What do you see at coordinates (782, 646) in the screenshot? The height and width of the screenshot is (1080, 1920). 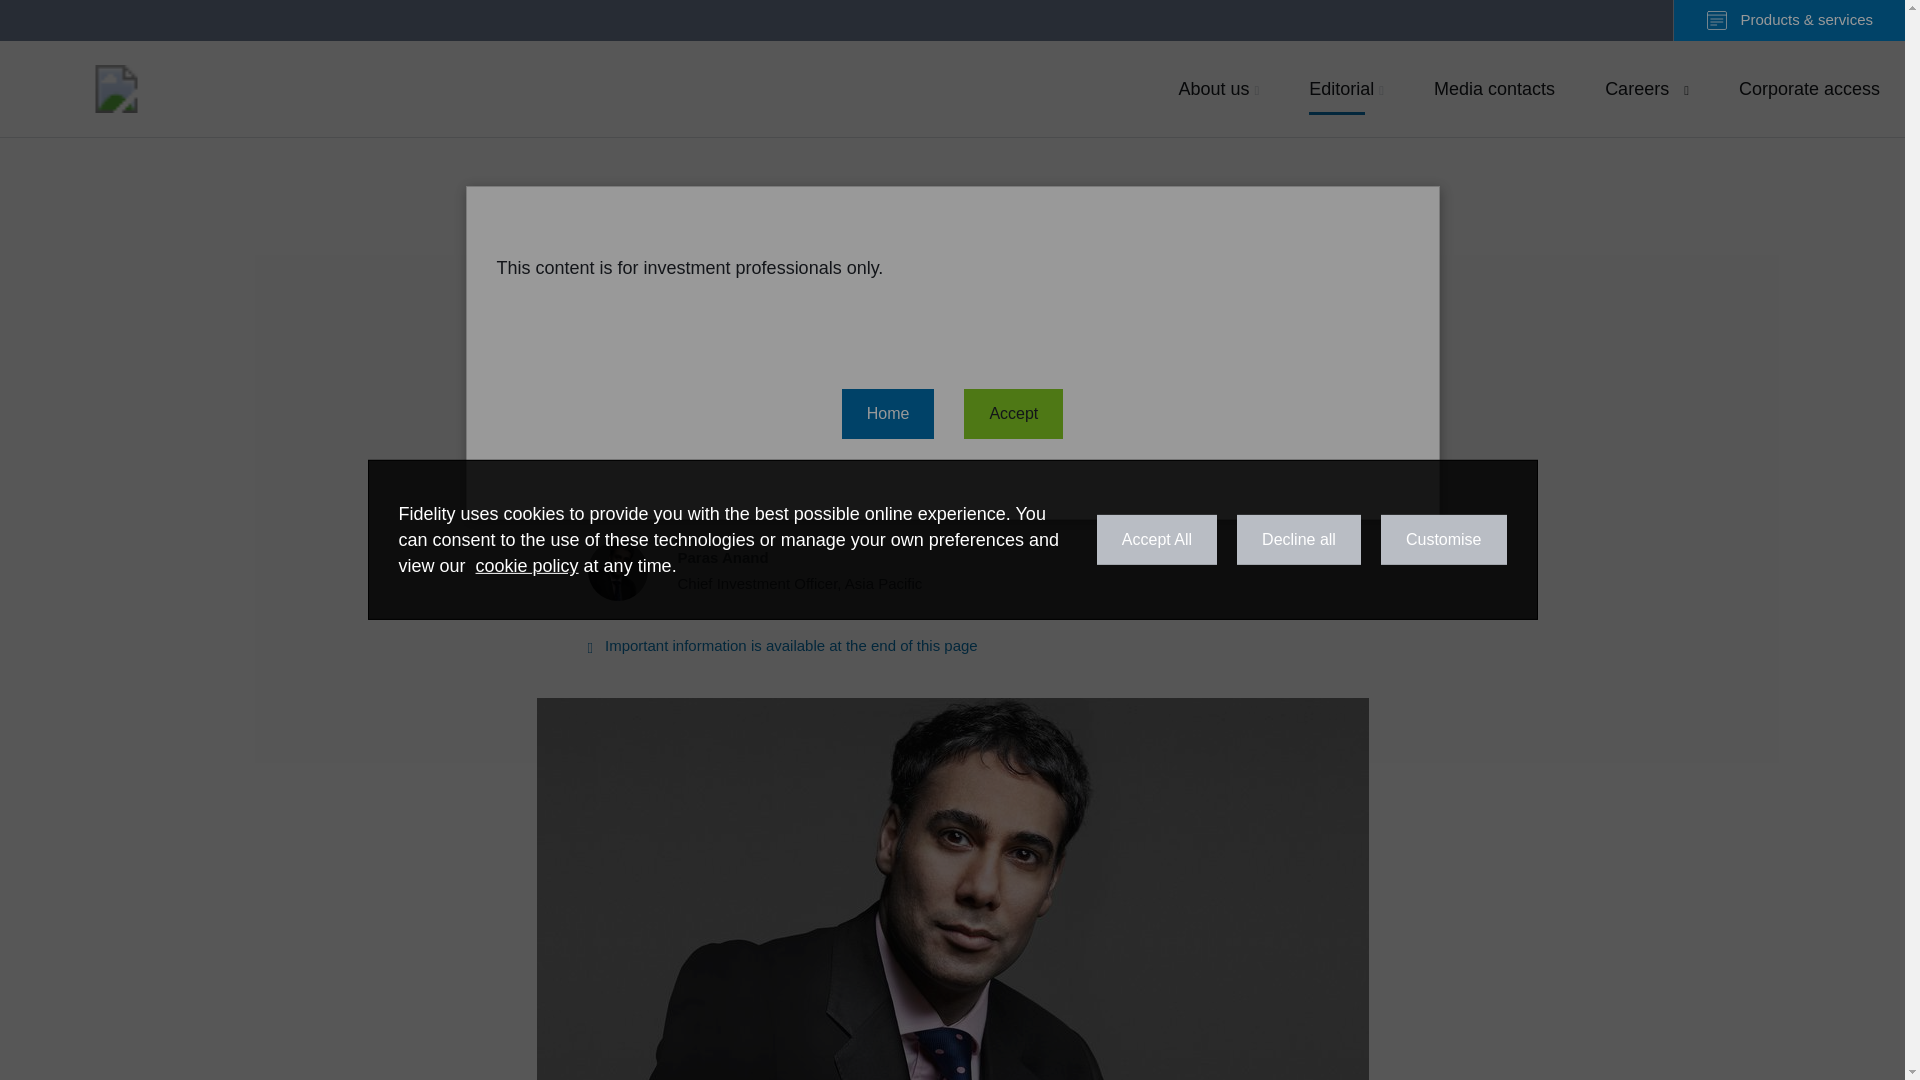 I see `disclaimer` at bounding box center [782, 646].